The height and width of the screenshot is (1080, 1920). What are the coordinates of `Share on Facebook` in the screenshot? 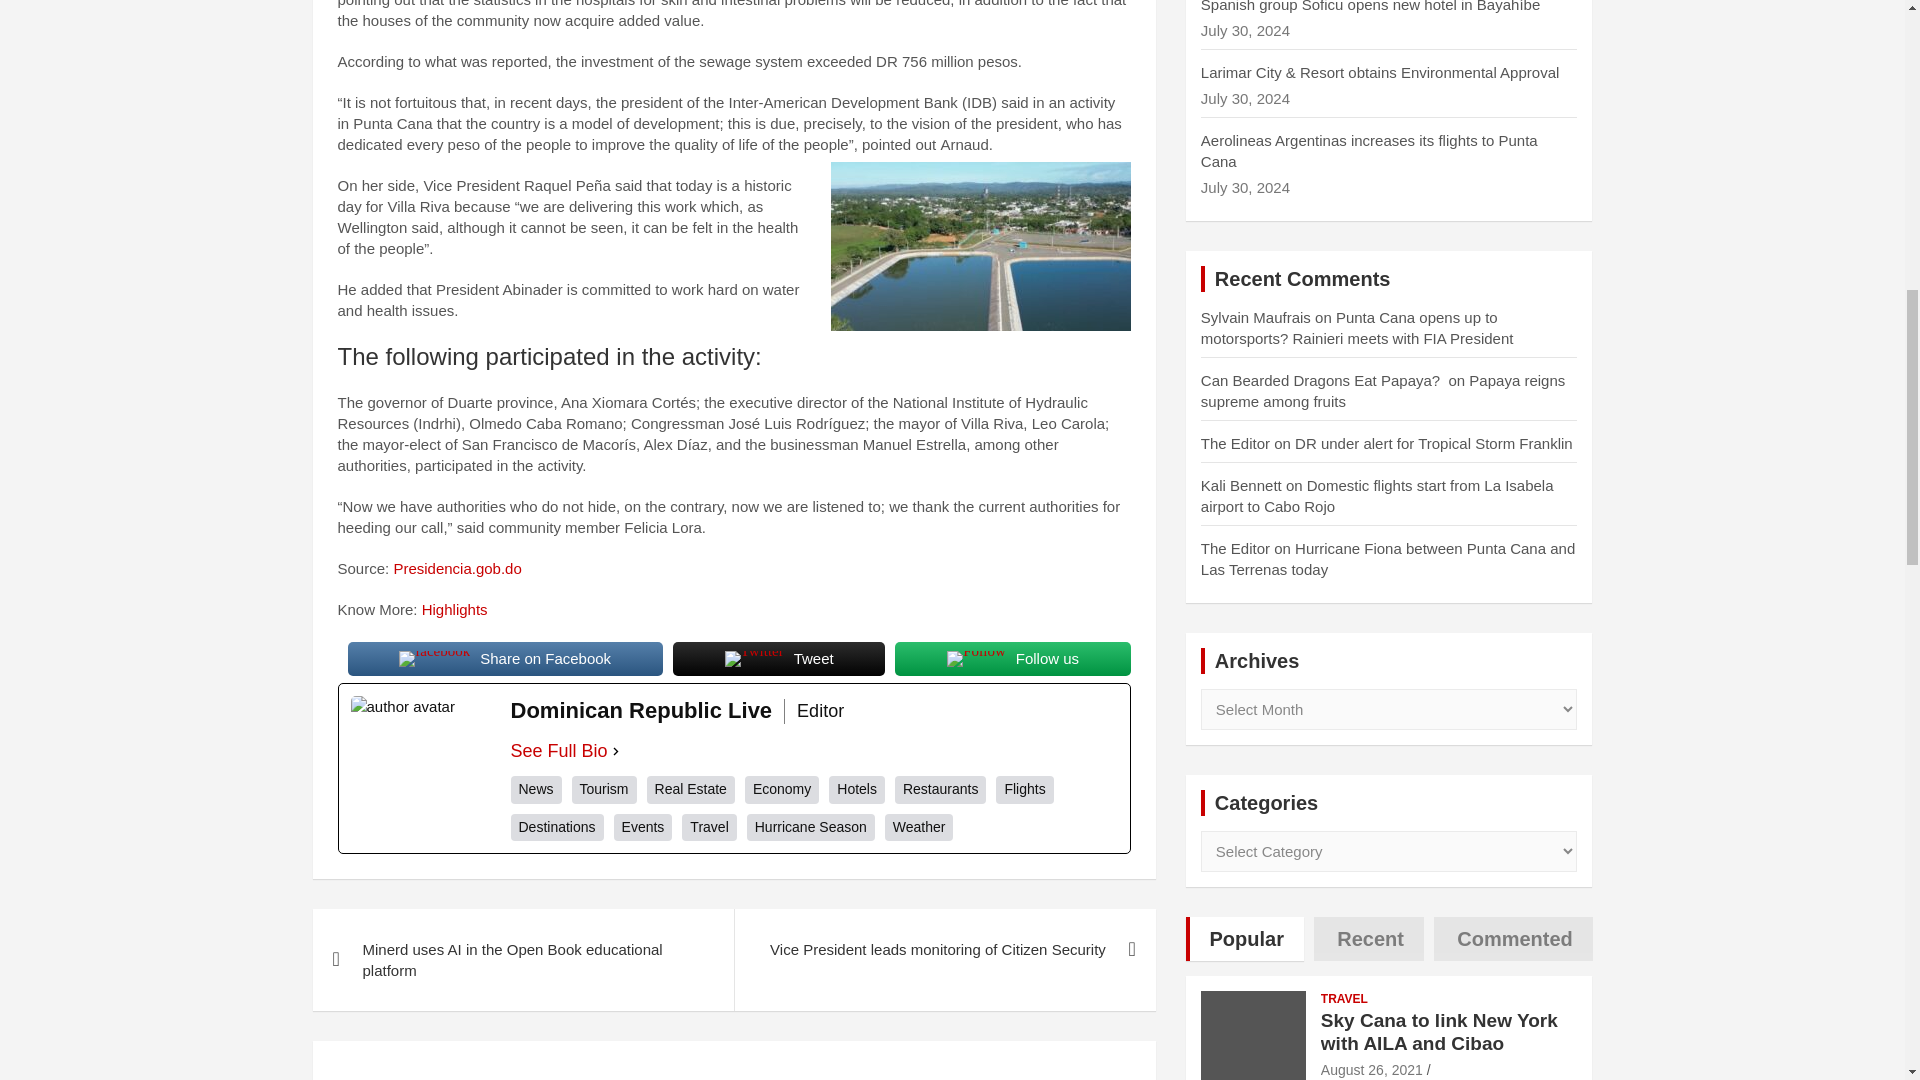 It's located at (504, 659).